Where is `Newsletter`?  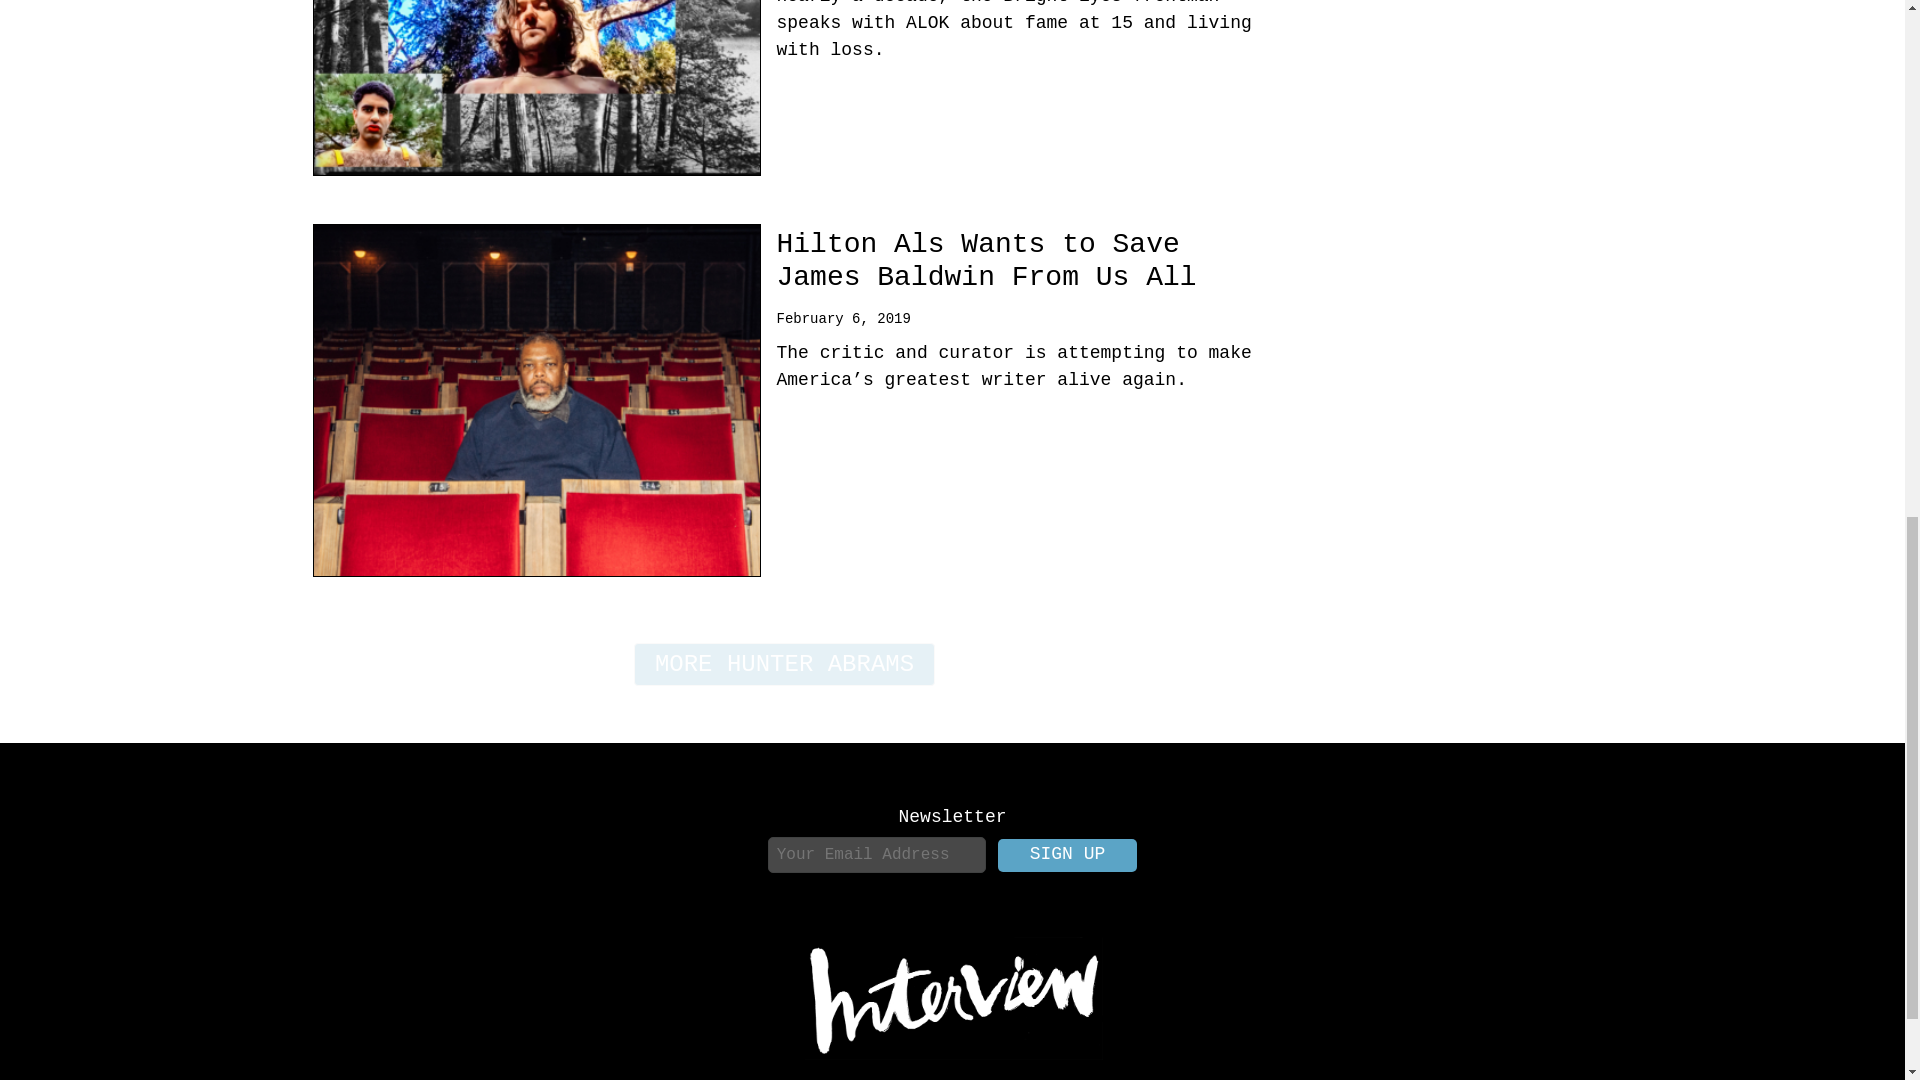 Newsletter is located at coordinates (952, 816).